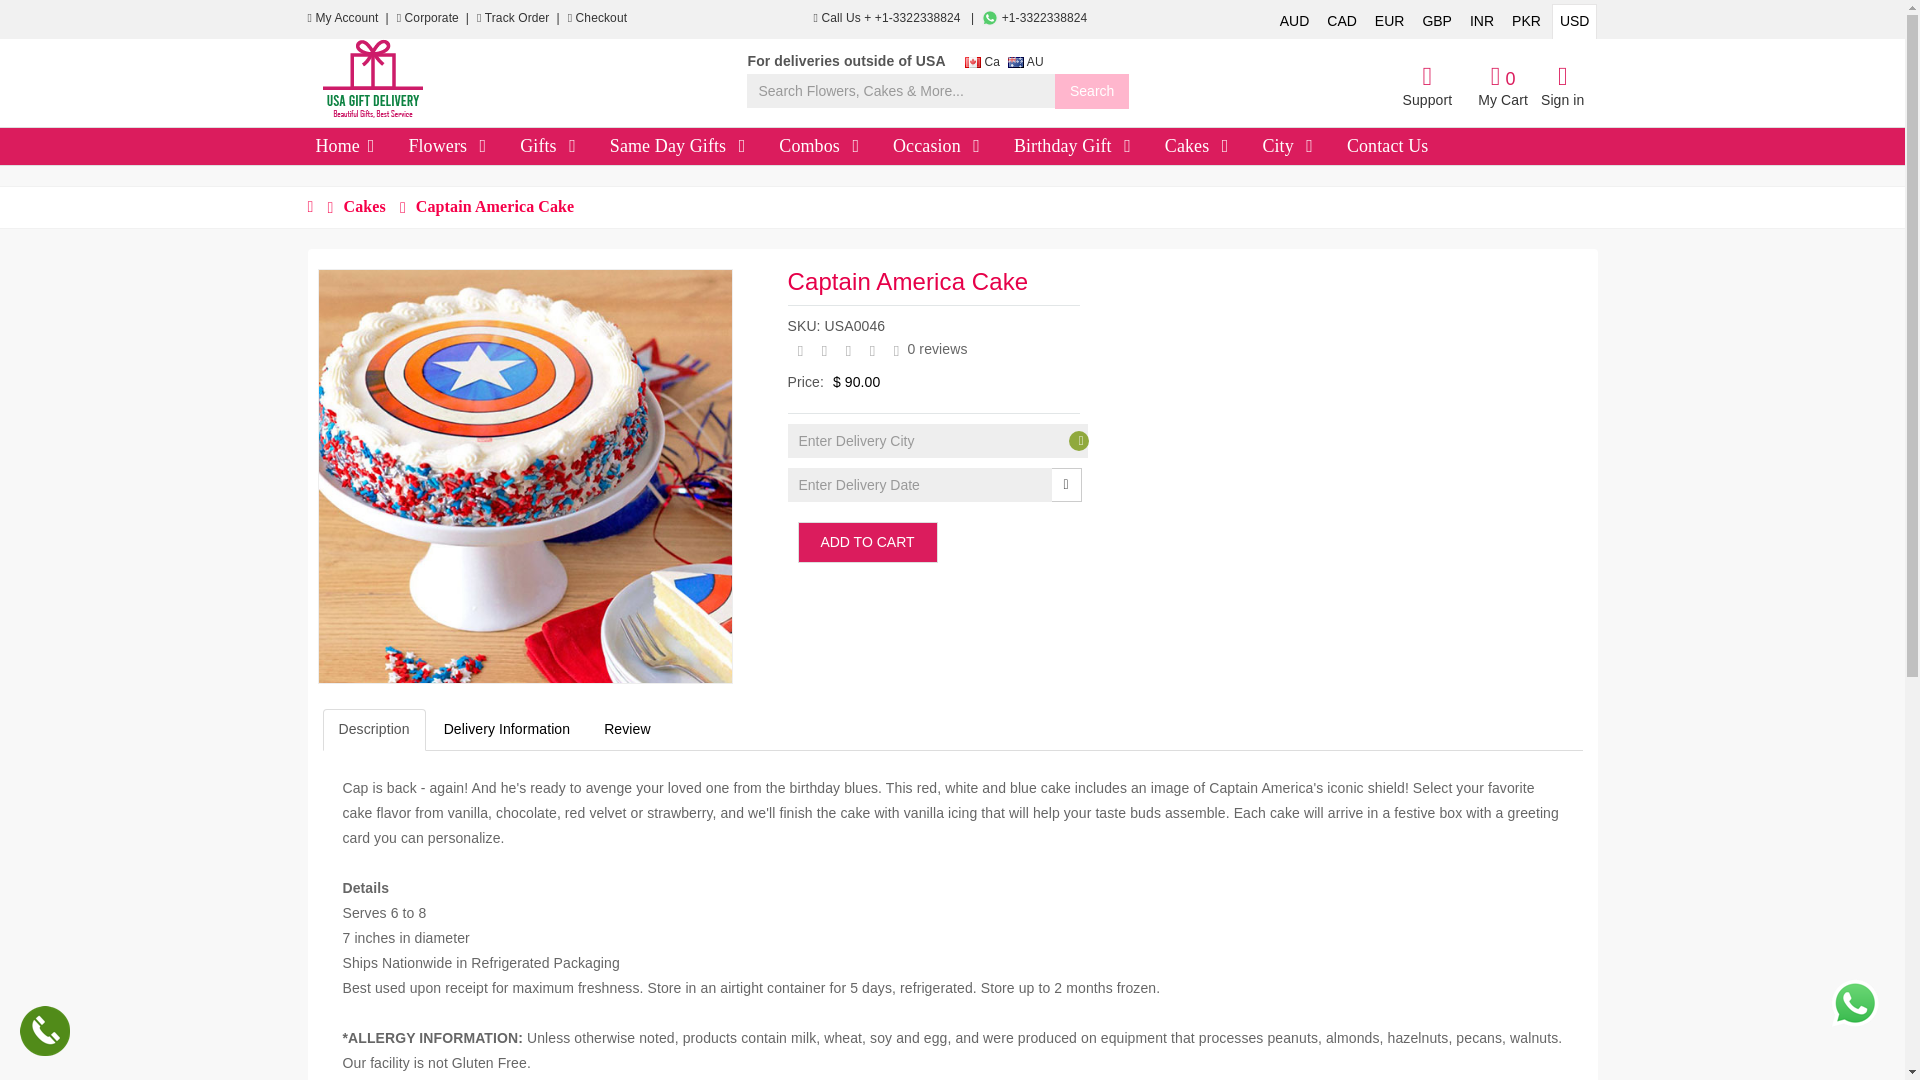 This screenshot has width=1920, height=1080. I want to click on My account, so click(348, 17).